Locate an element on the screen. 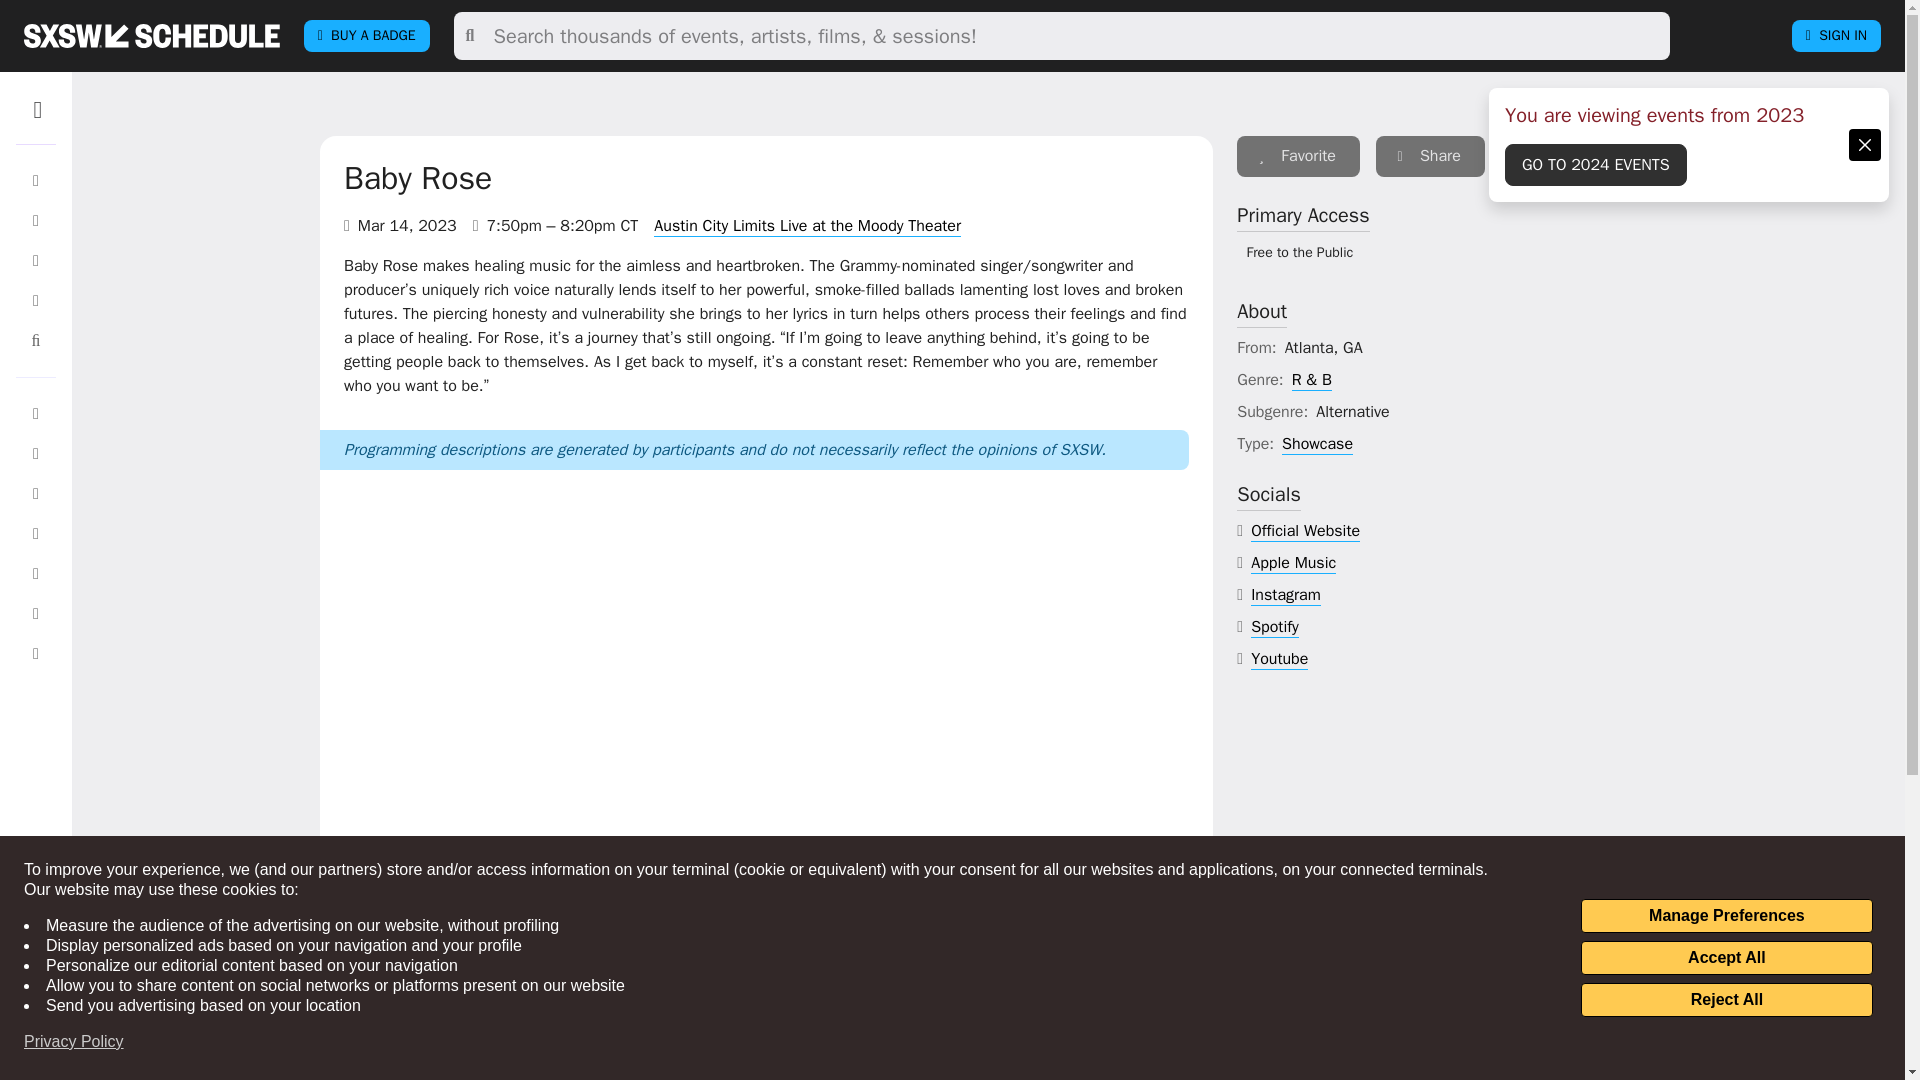 Image resolution: width=1920 pixels, height=1080 pixels. Privacy Policy is located at coordinates (74, 1042).